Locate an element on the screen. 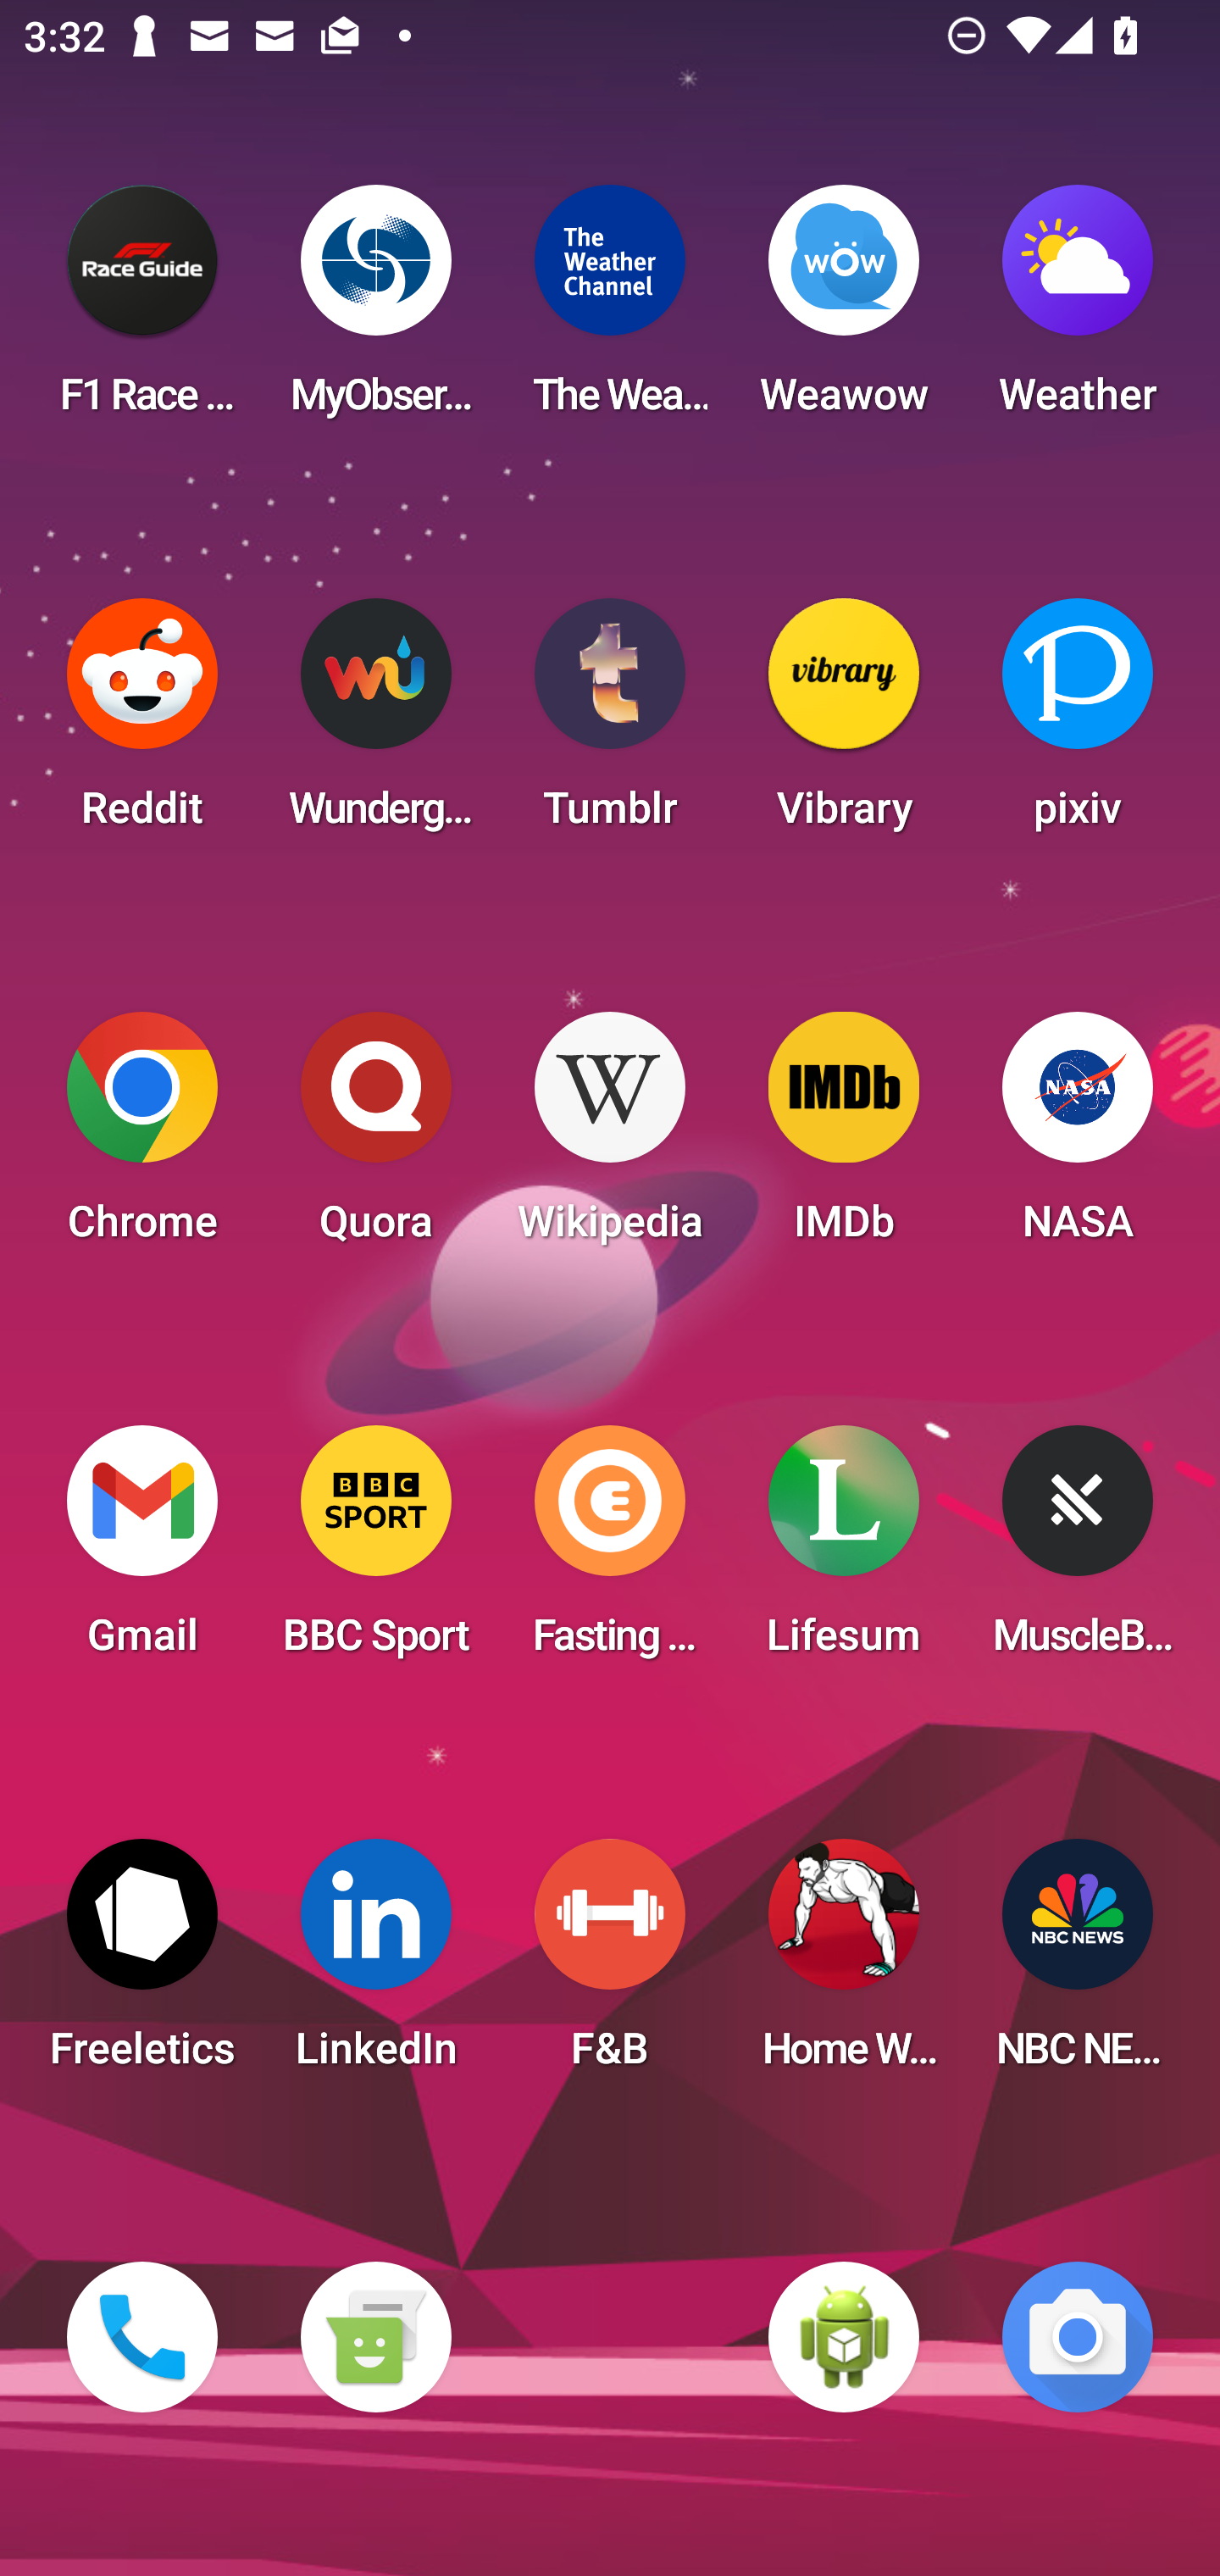 The height and width of the screenshot is (2576, 1220). MyObservatory is located at coordinates (375, 310).